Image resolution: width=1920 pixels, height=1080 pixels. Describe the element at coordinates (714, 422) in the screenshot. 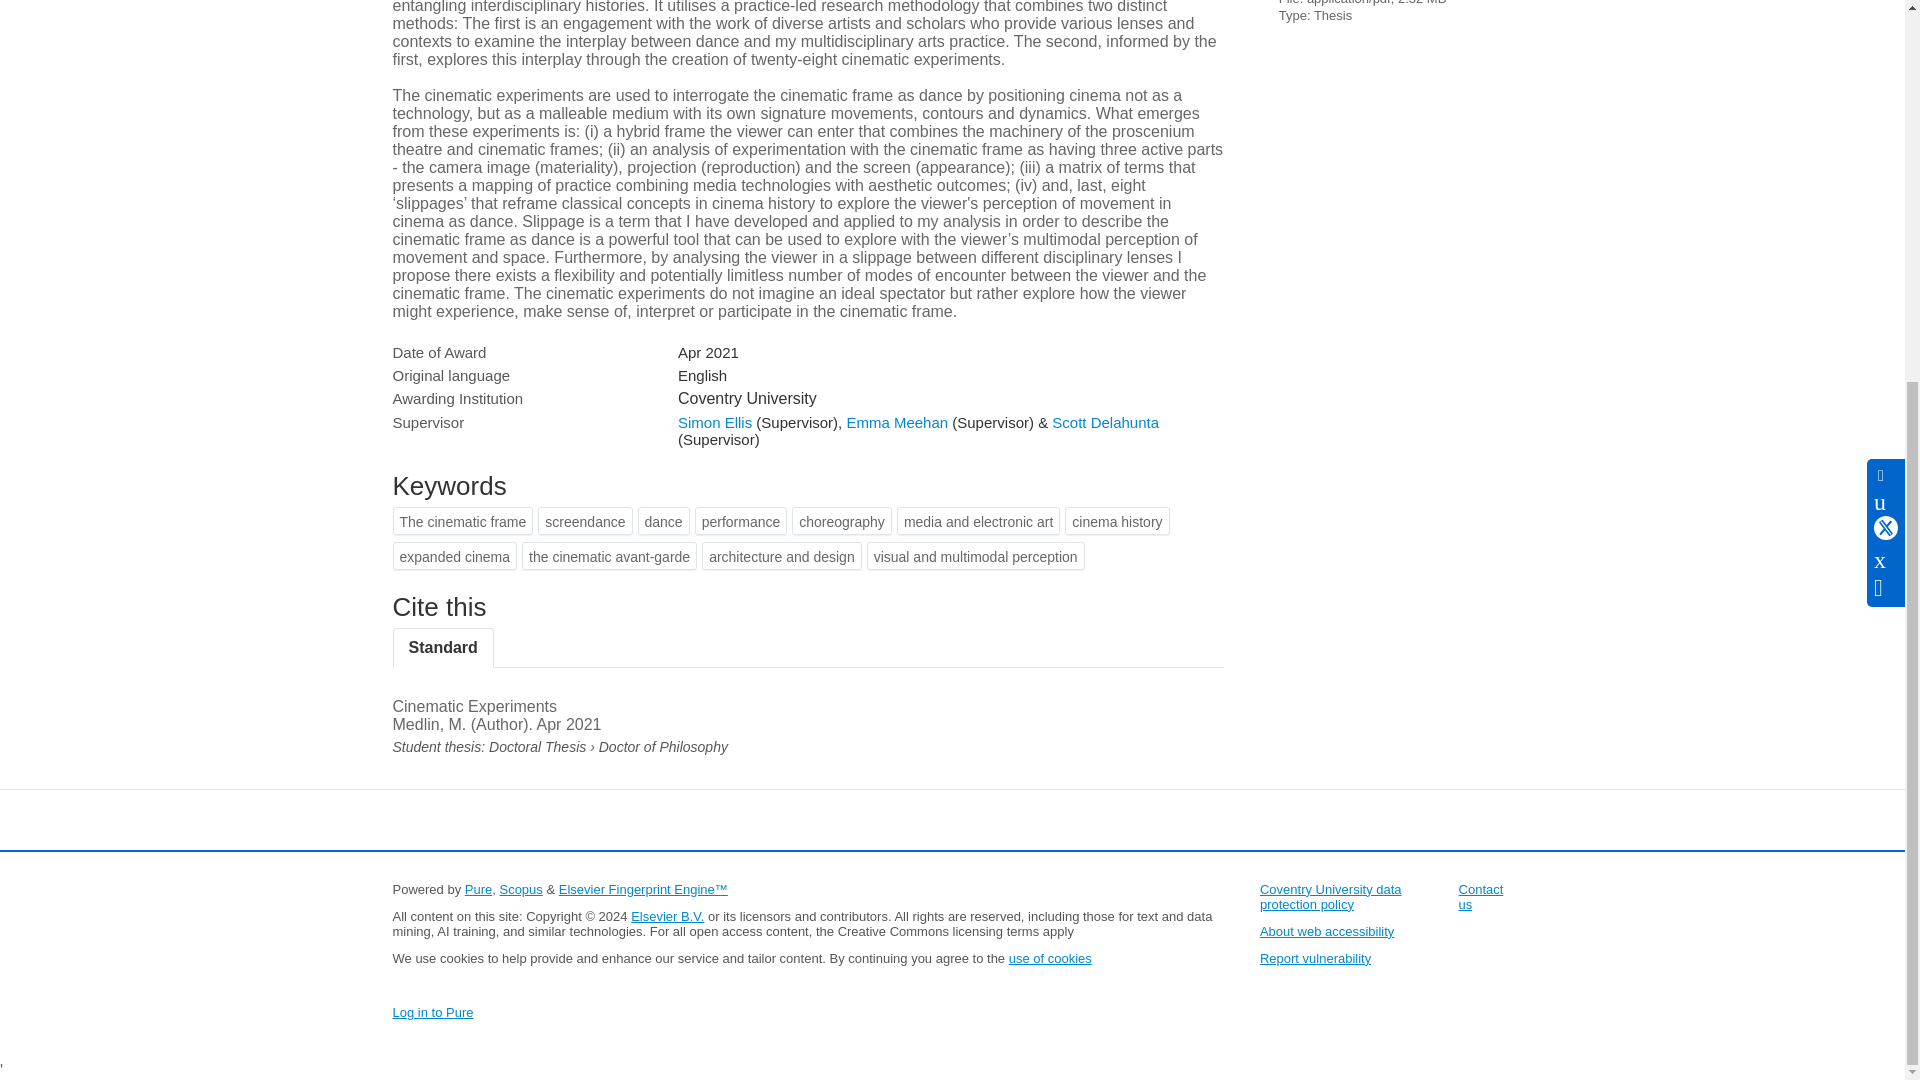

I see `Simon Ellis` at that location.